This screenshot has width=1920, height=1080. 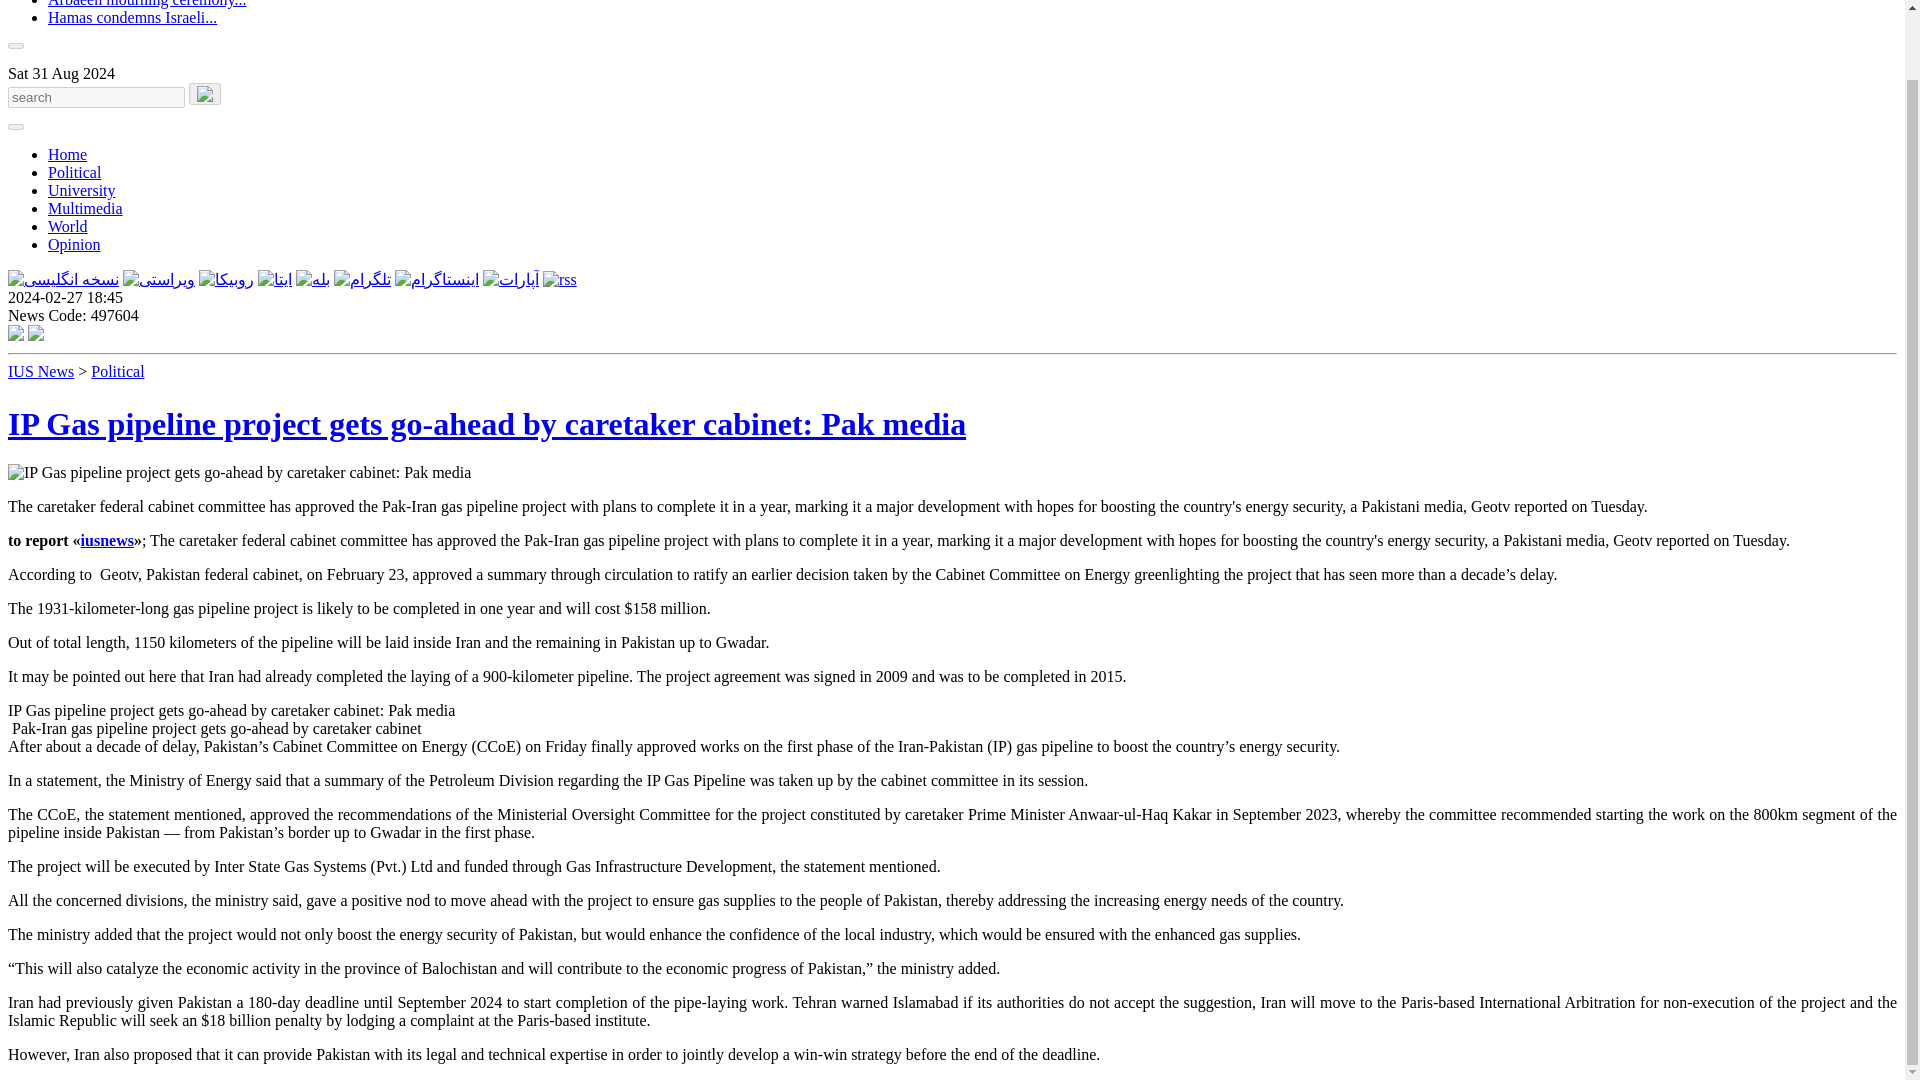 What do you see at coordinates (74, 172) in the screenshot?
I see `Political` at bounding box center [74, 172].